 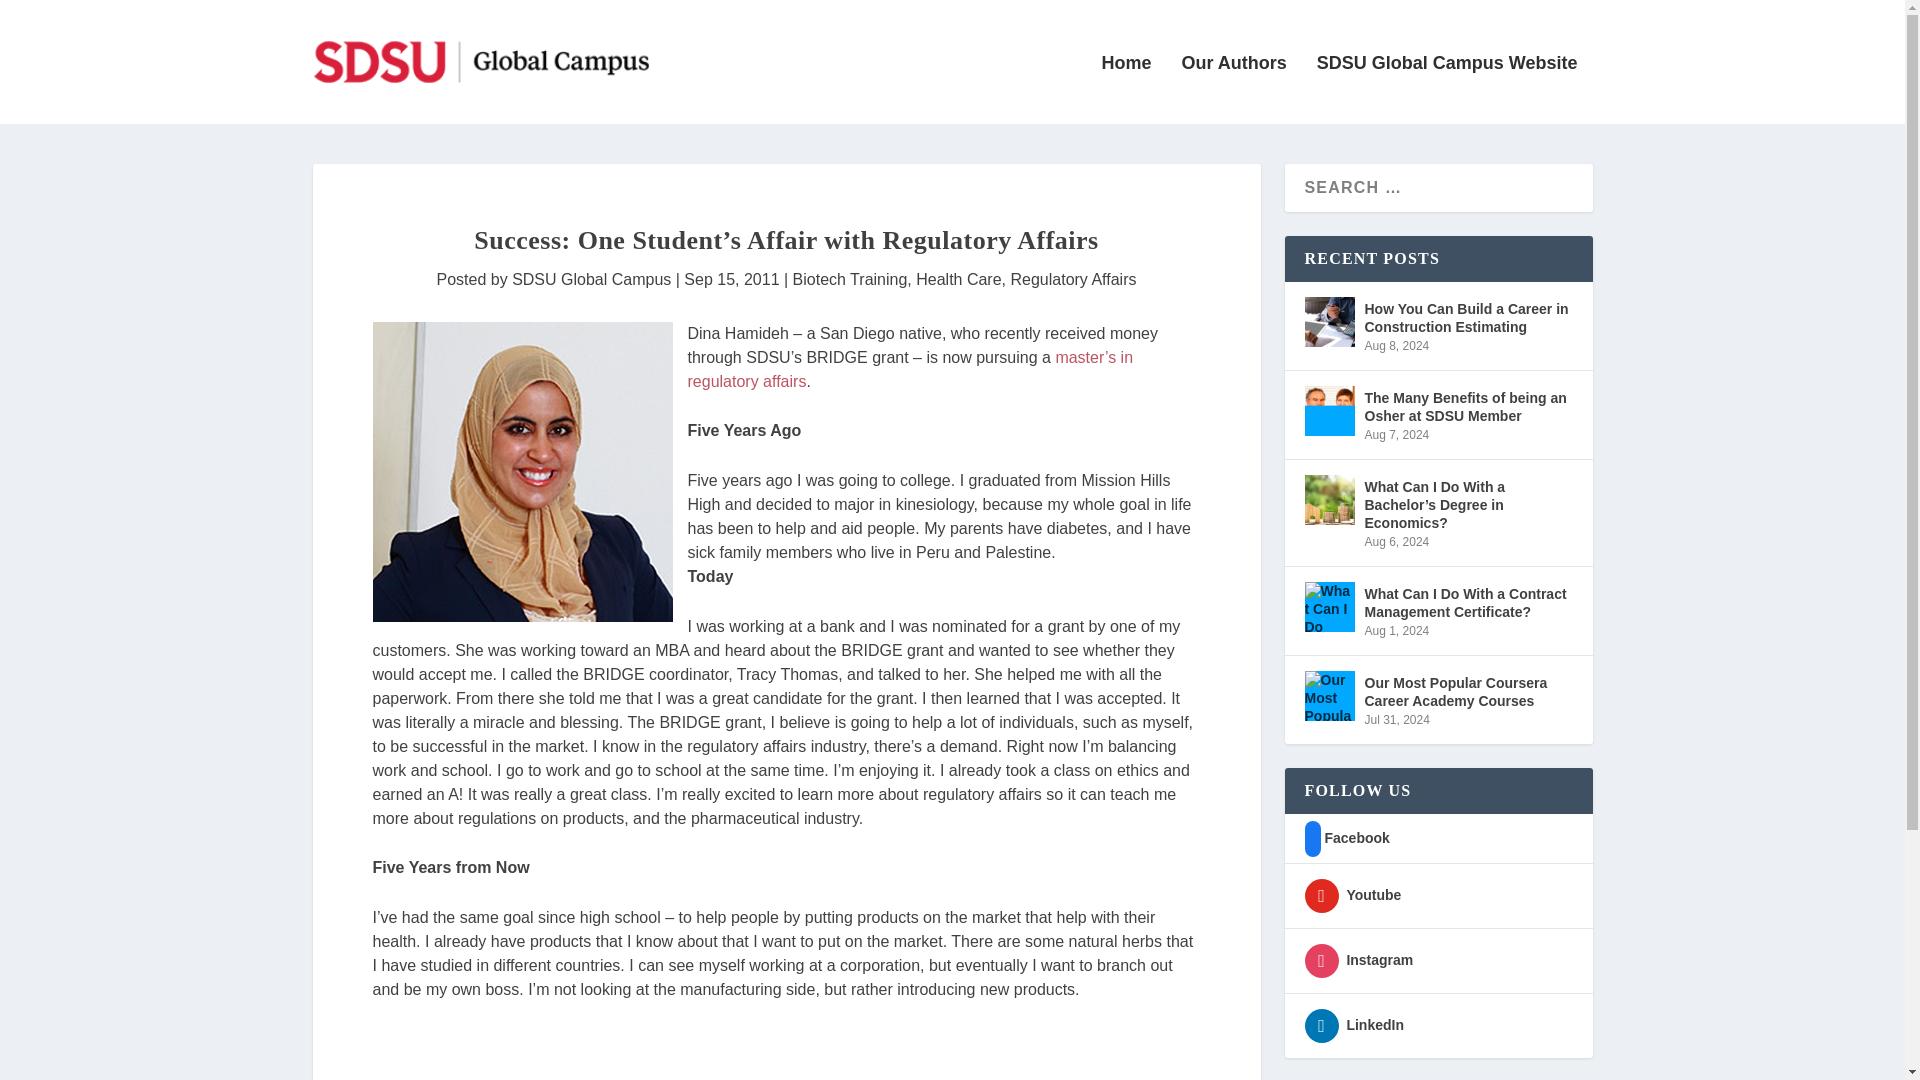 What do you see at coordinates (1468, 603) in the screenshot?
I see `What Can I Do With a Contract Management Certificate?` at bounding box center [1468, 603].